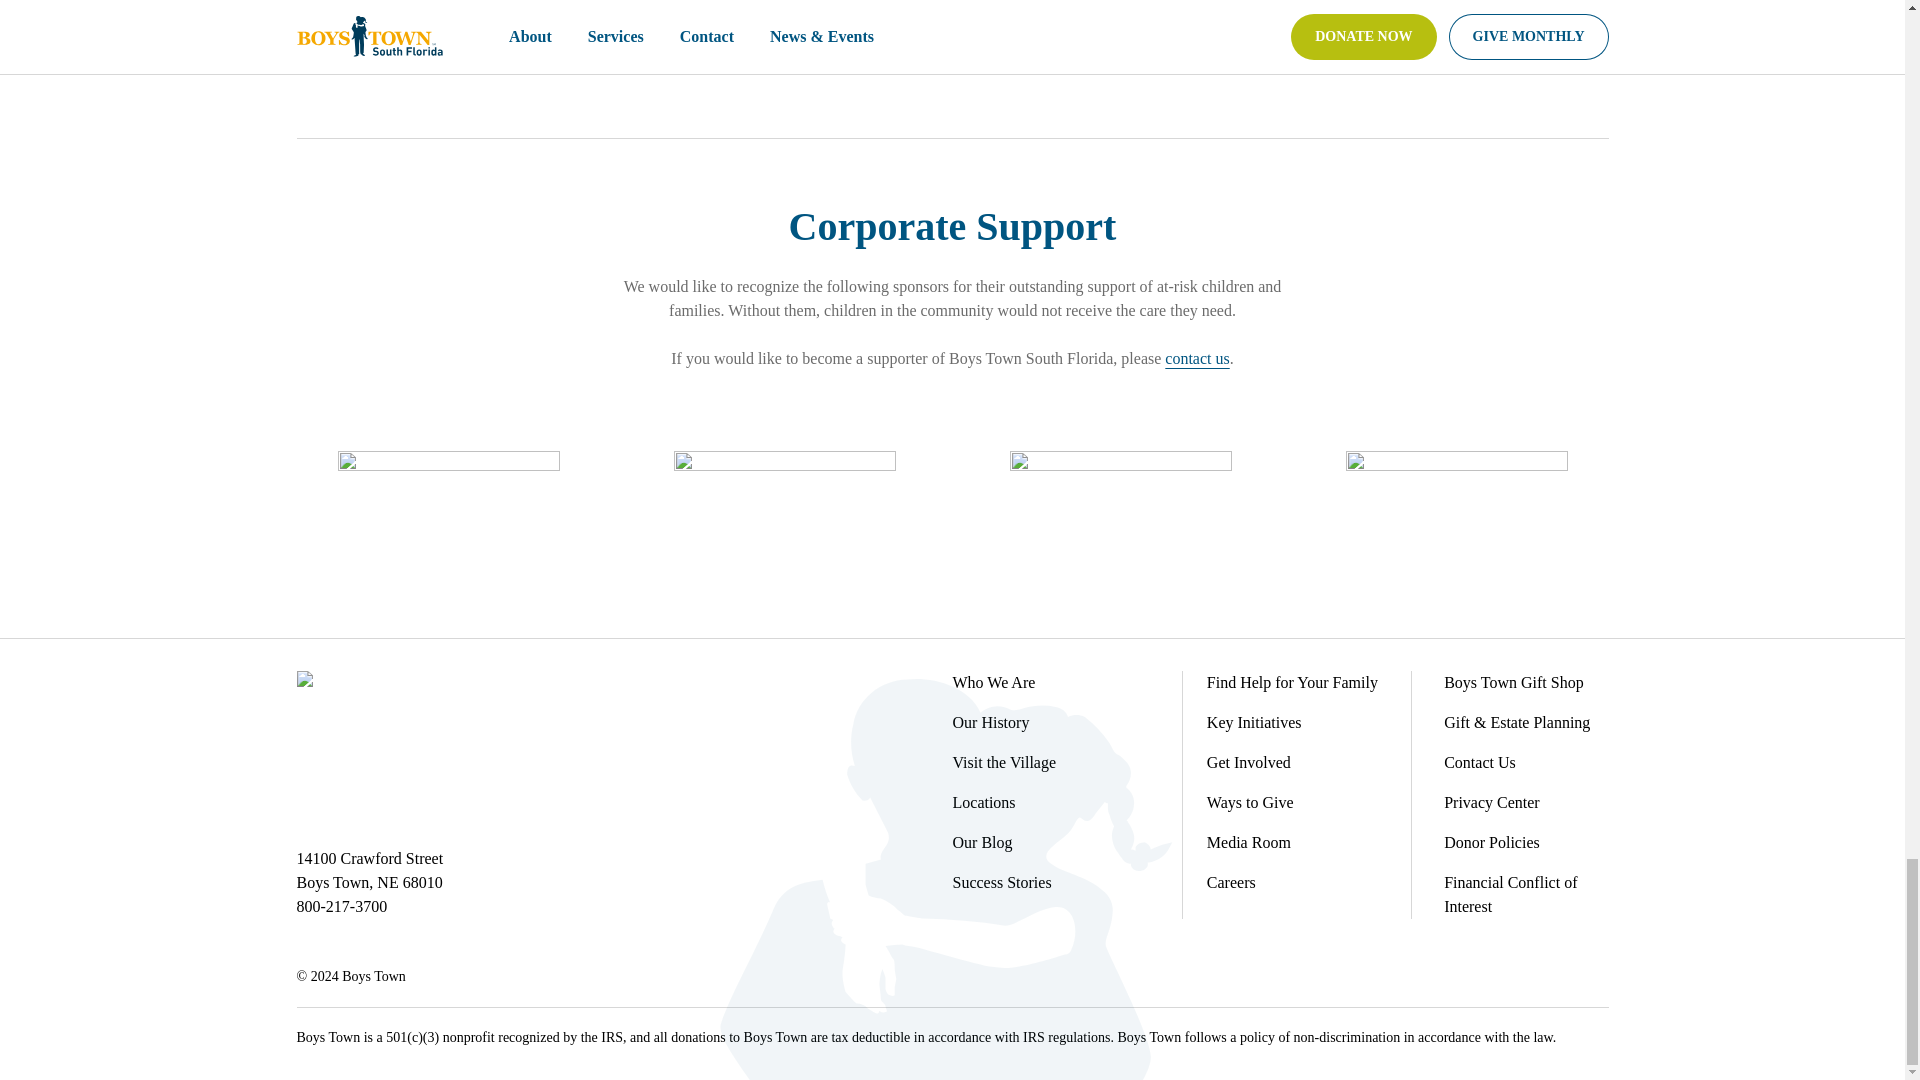  Describe the element at coordinates (1004, 762) in the screenshot. I see `Visit the Village` at that location.